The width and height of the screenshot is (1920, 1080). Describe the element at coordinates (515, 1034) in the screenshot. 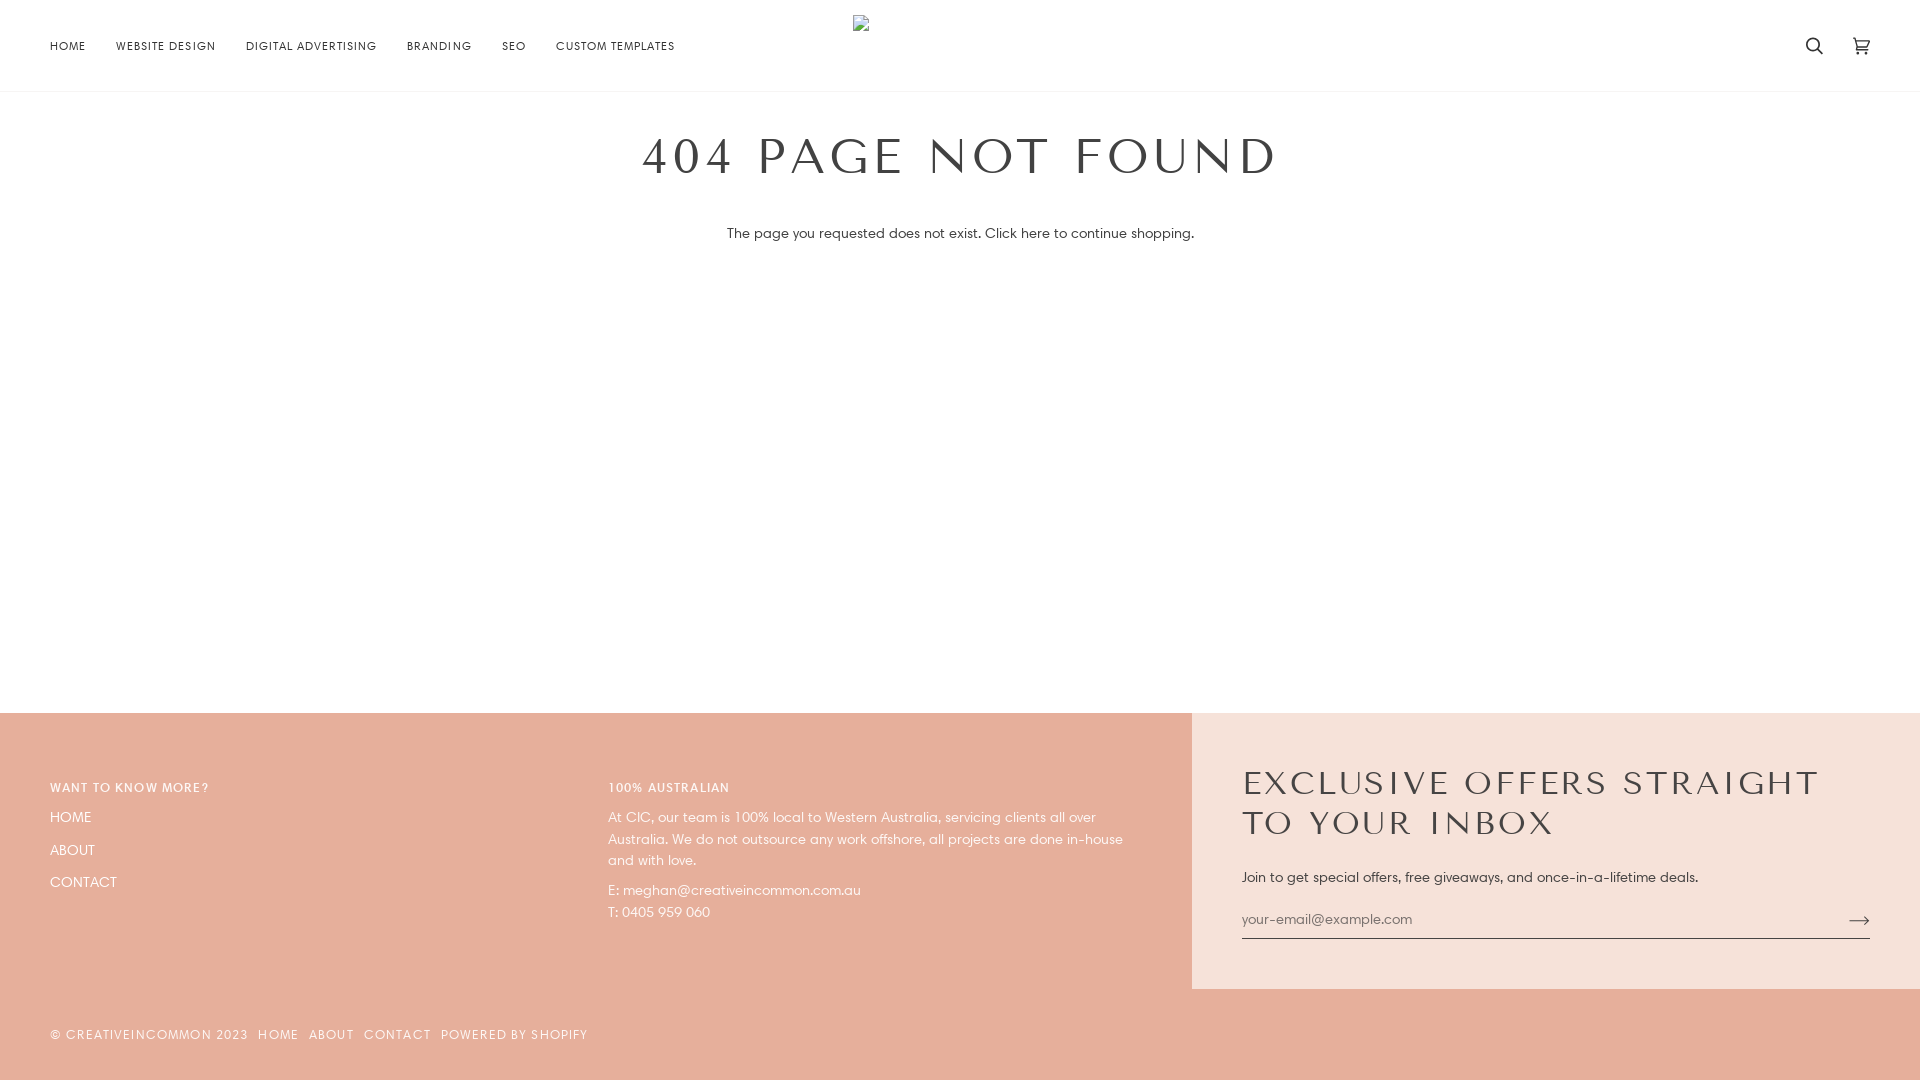

I see `POWERED BY SHOPIFY` at that location.